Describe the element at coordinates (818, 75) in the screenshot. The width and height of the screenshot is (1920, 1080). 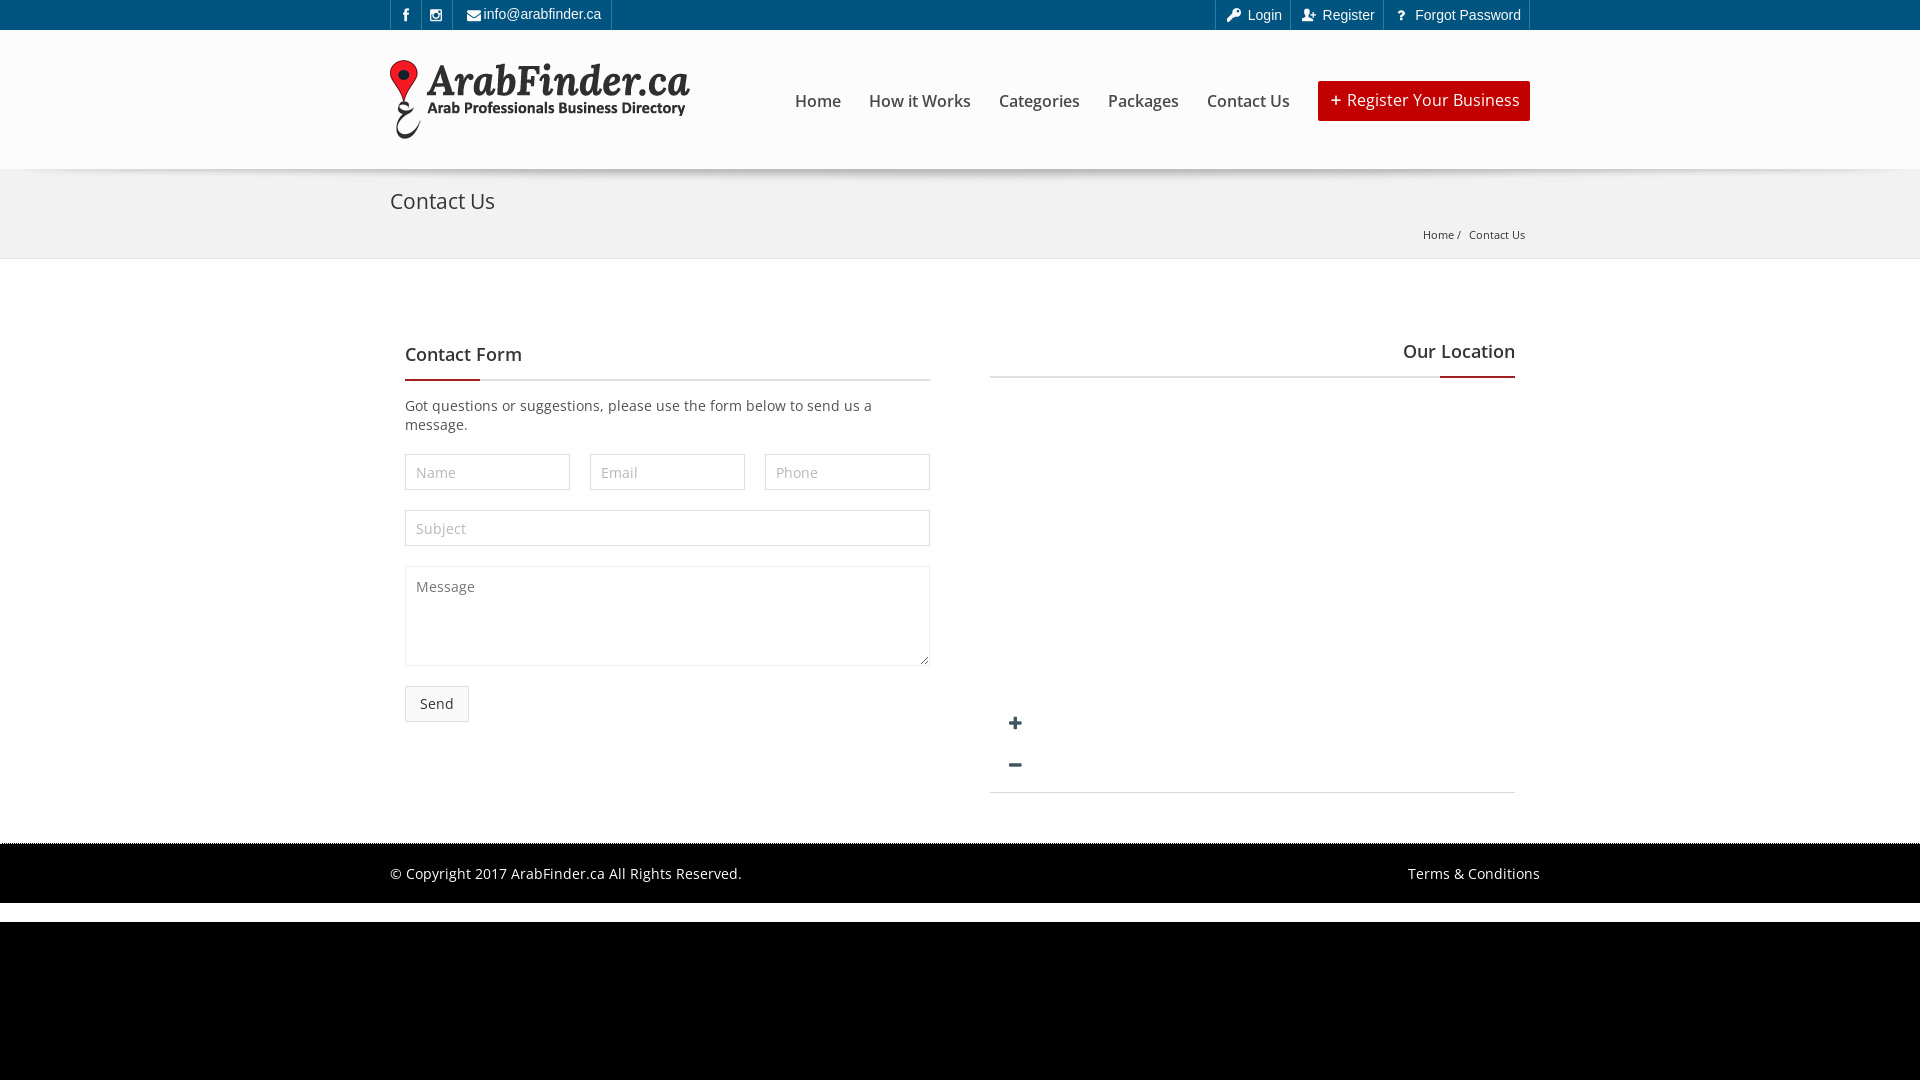
I see `Home` at that location.